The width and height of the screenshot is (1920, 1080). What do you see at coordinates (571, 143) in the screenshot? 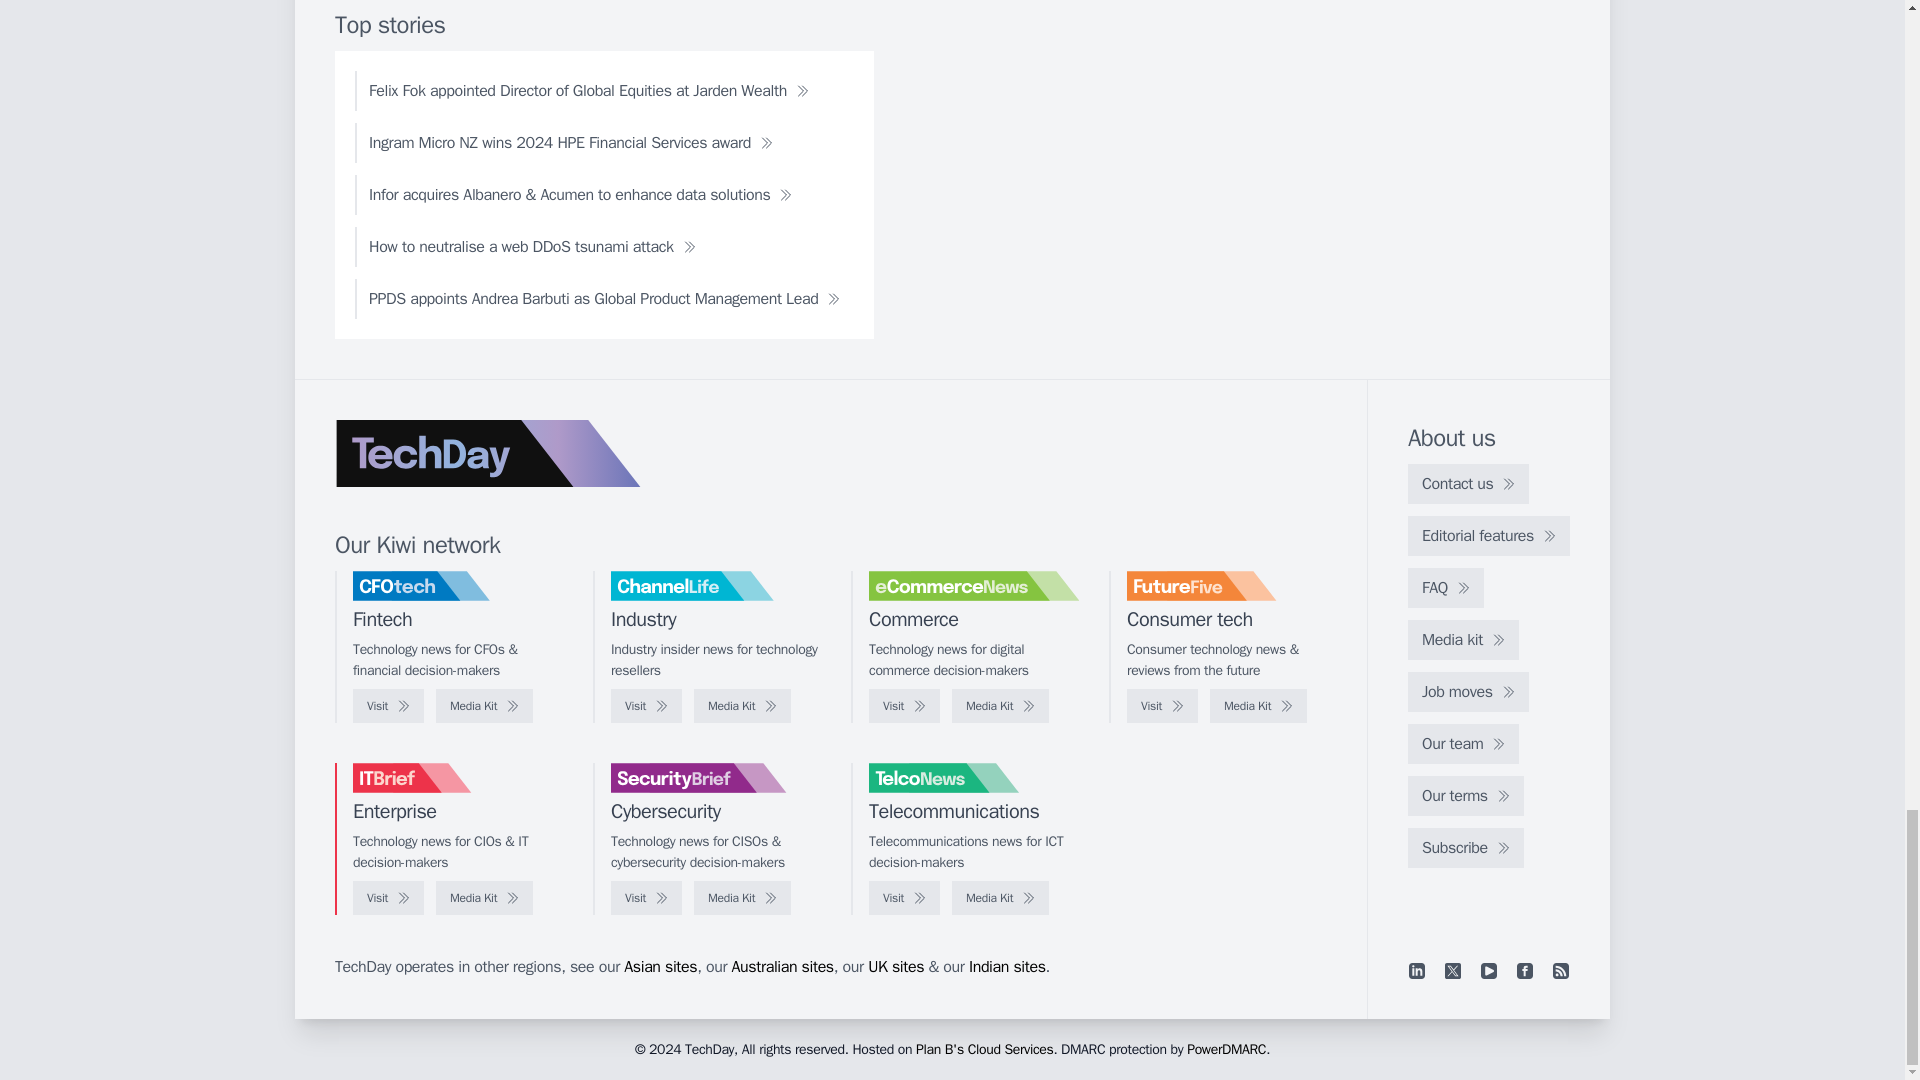
I see `Ingram Micro NZ wins 2024 HPE Financial Services award` at bounding box center [571, 143].